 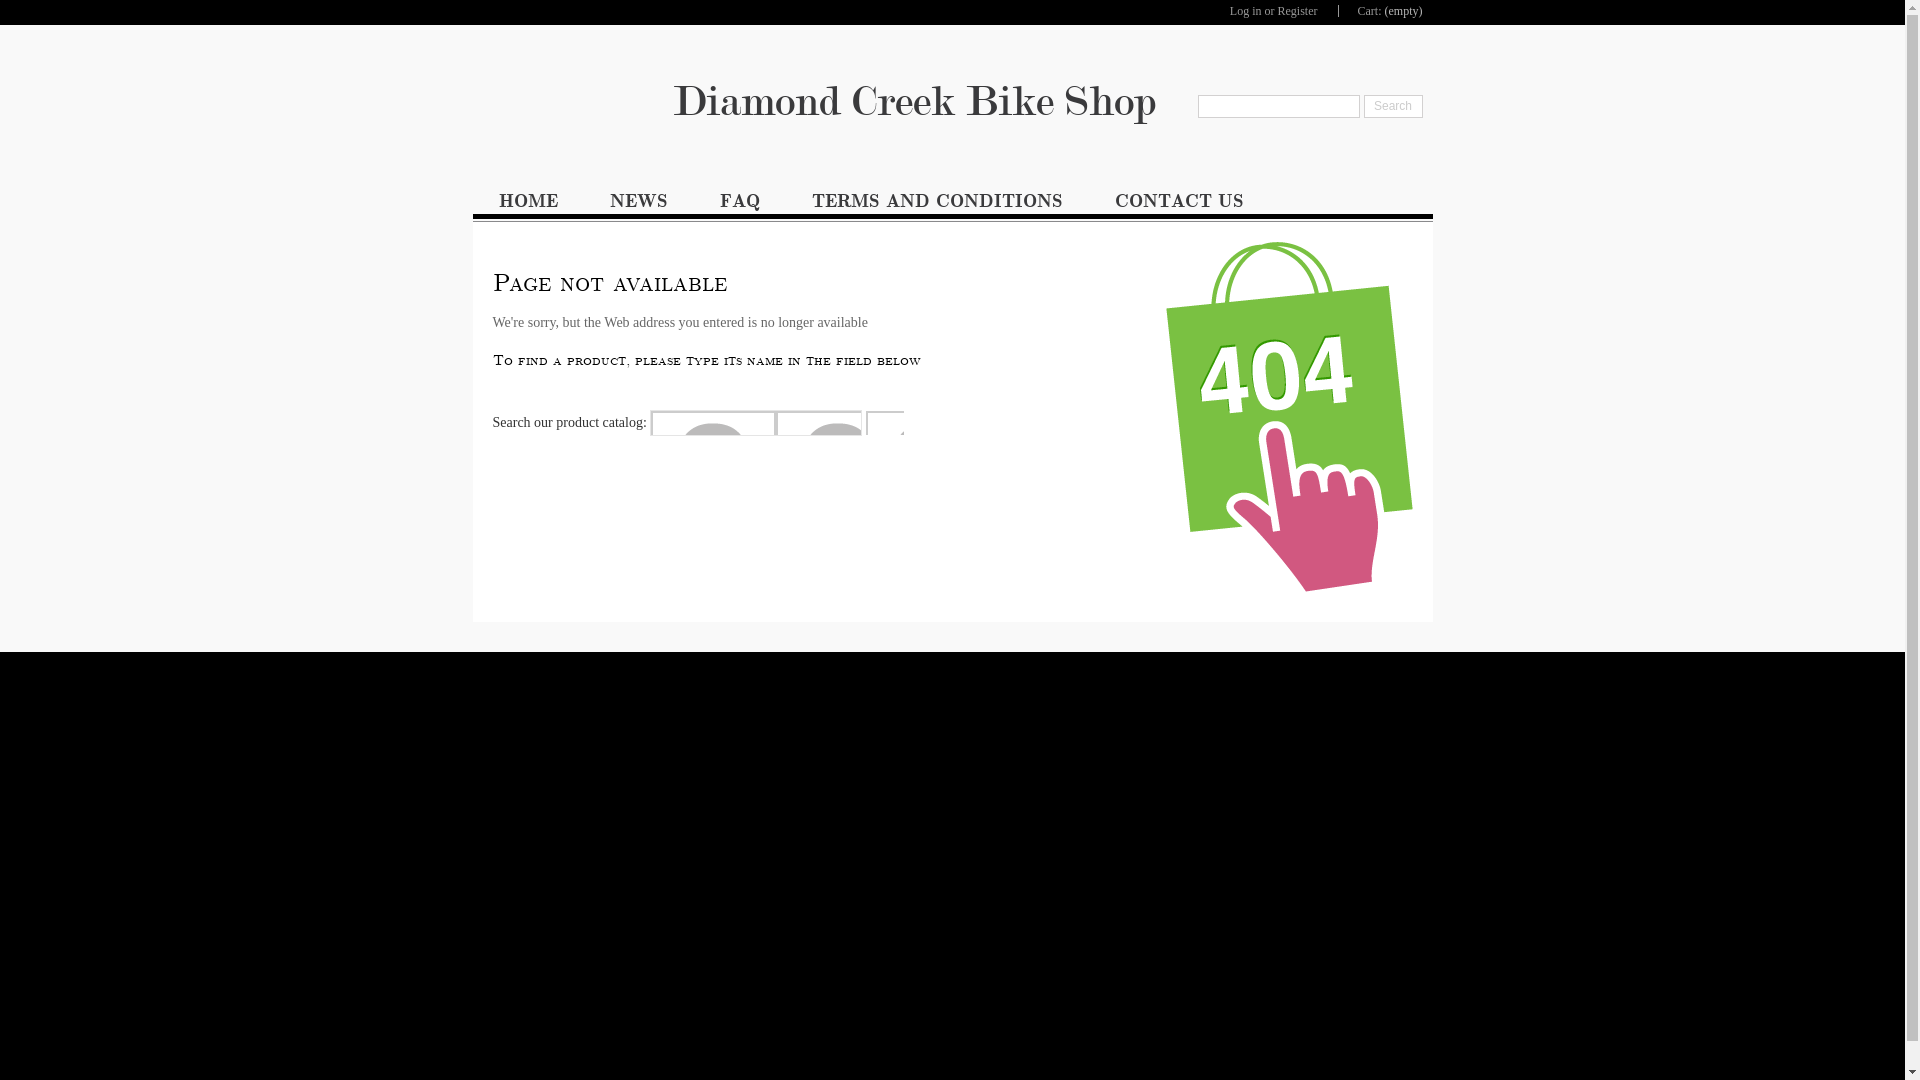 What do you see at coordinates (885, 423) in the screenshot?
I see `OK` at bounding box center [885, 423].